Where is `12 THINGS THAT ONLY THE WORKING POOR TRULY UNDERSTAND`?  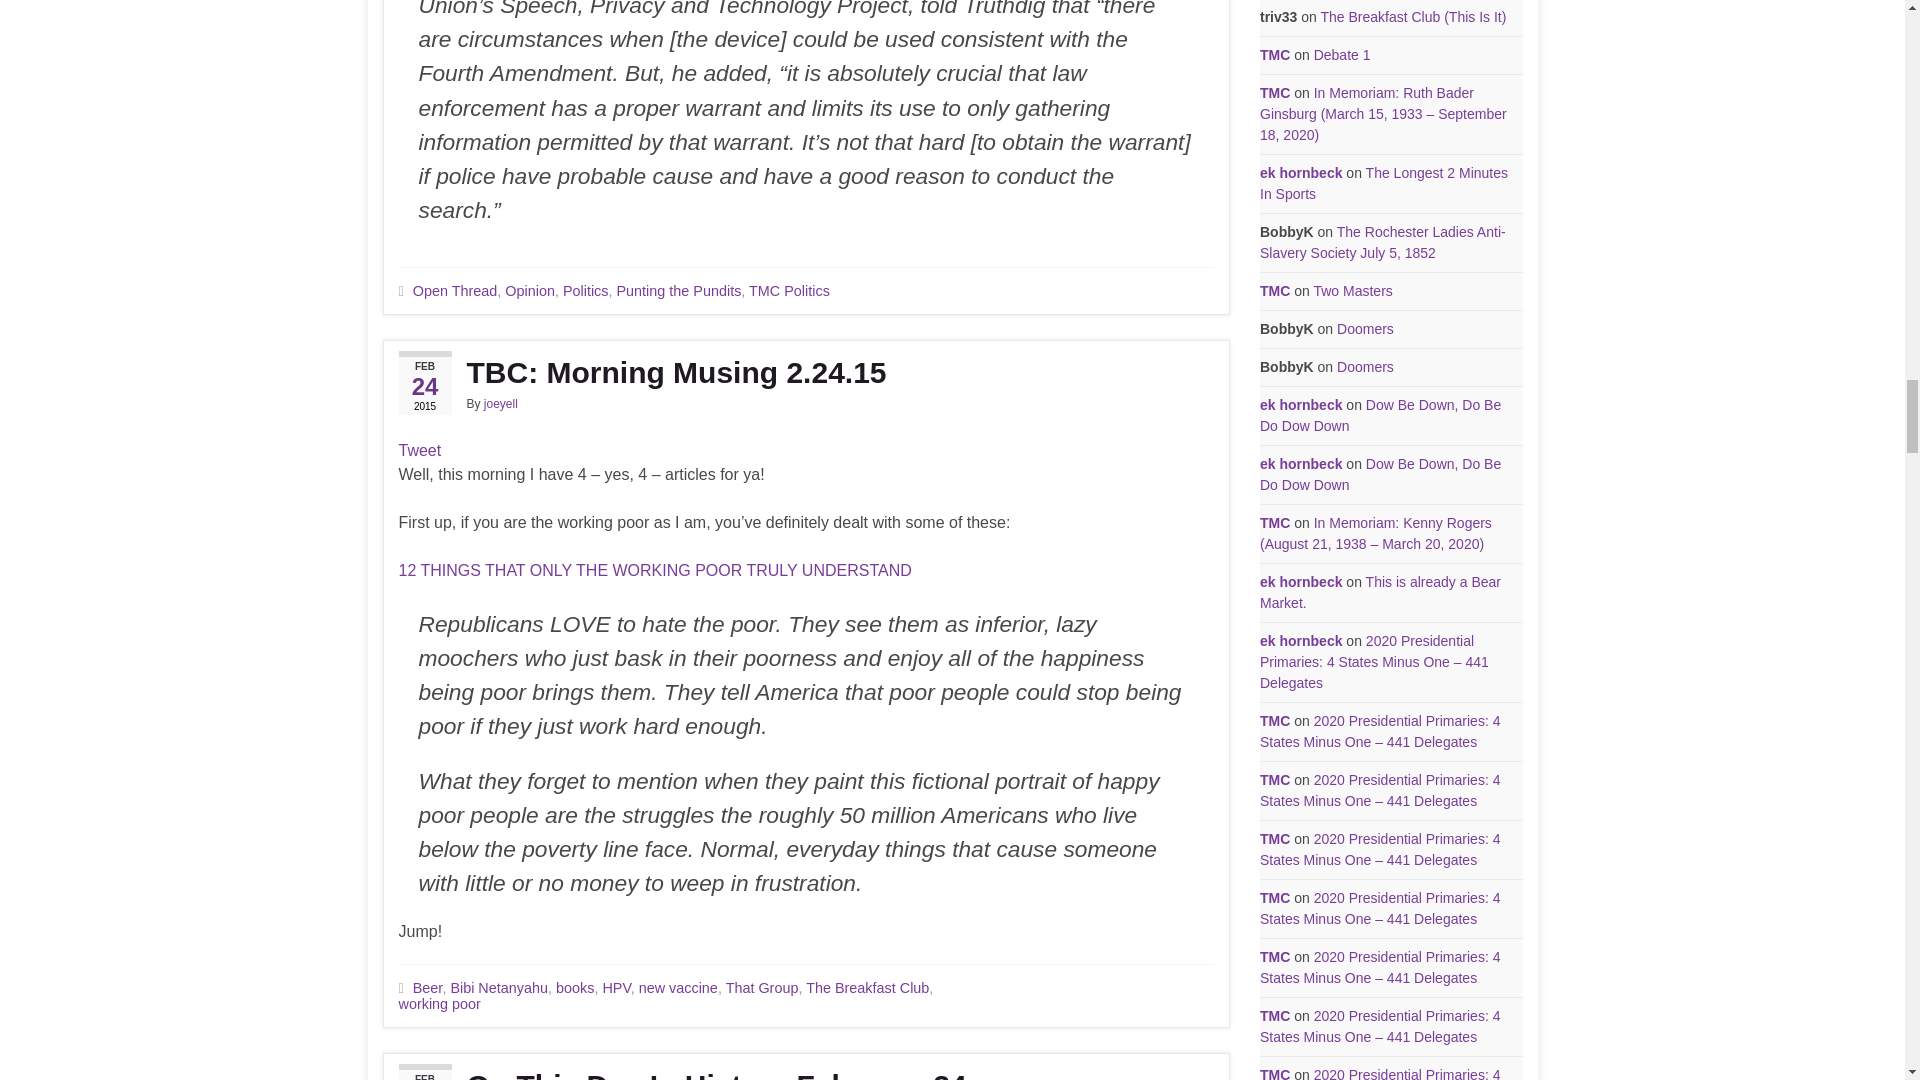 12 THINGS THAT ONLY THE WORKING POOR TRULY UNDERSTAND is located at coordinates (654, 570).